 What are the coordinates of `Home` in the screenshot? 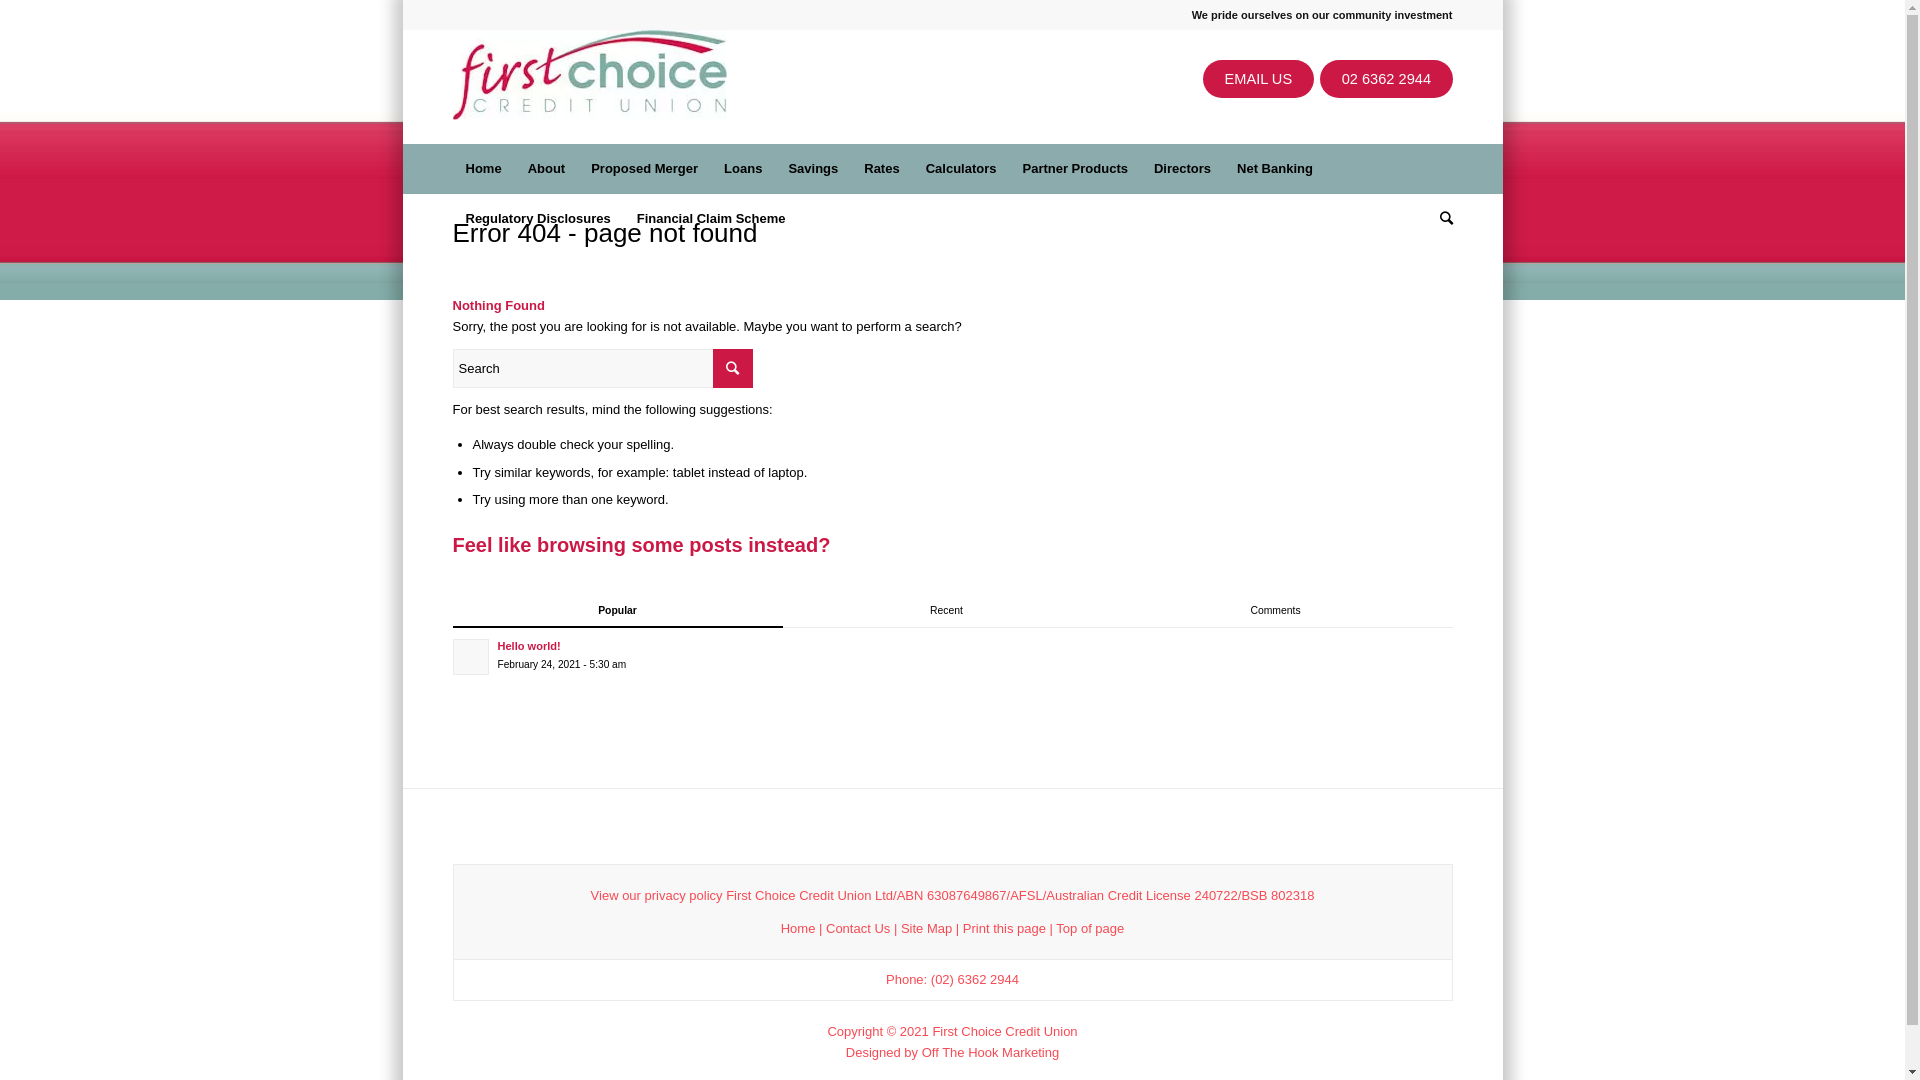 It's located at (798, 928).